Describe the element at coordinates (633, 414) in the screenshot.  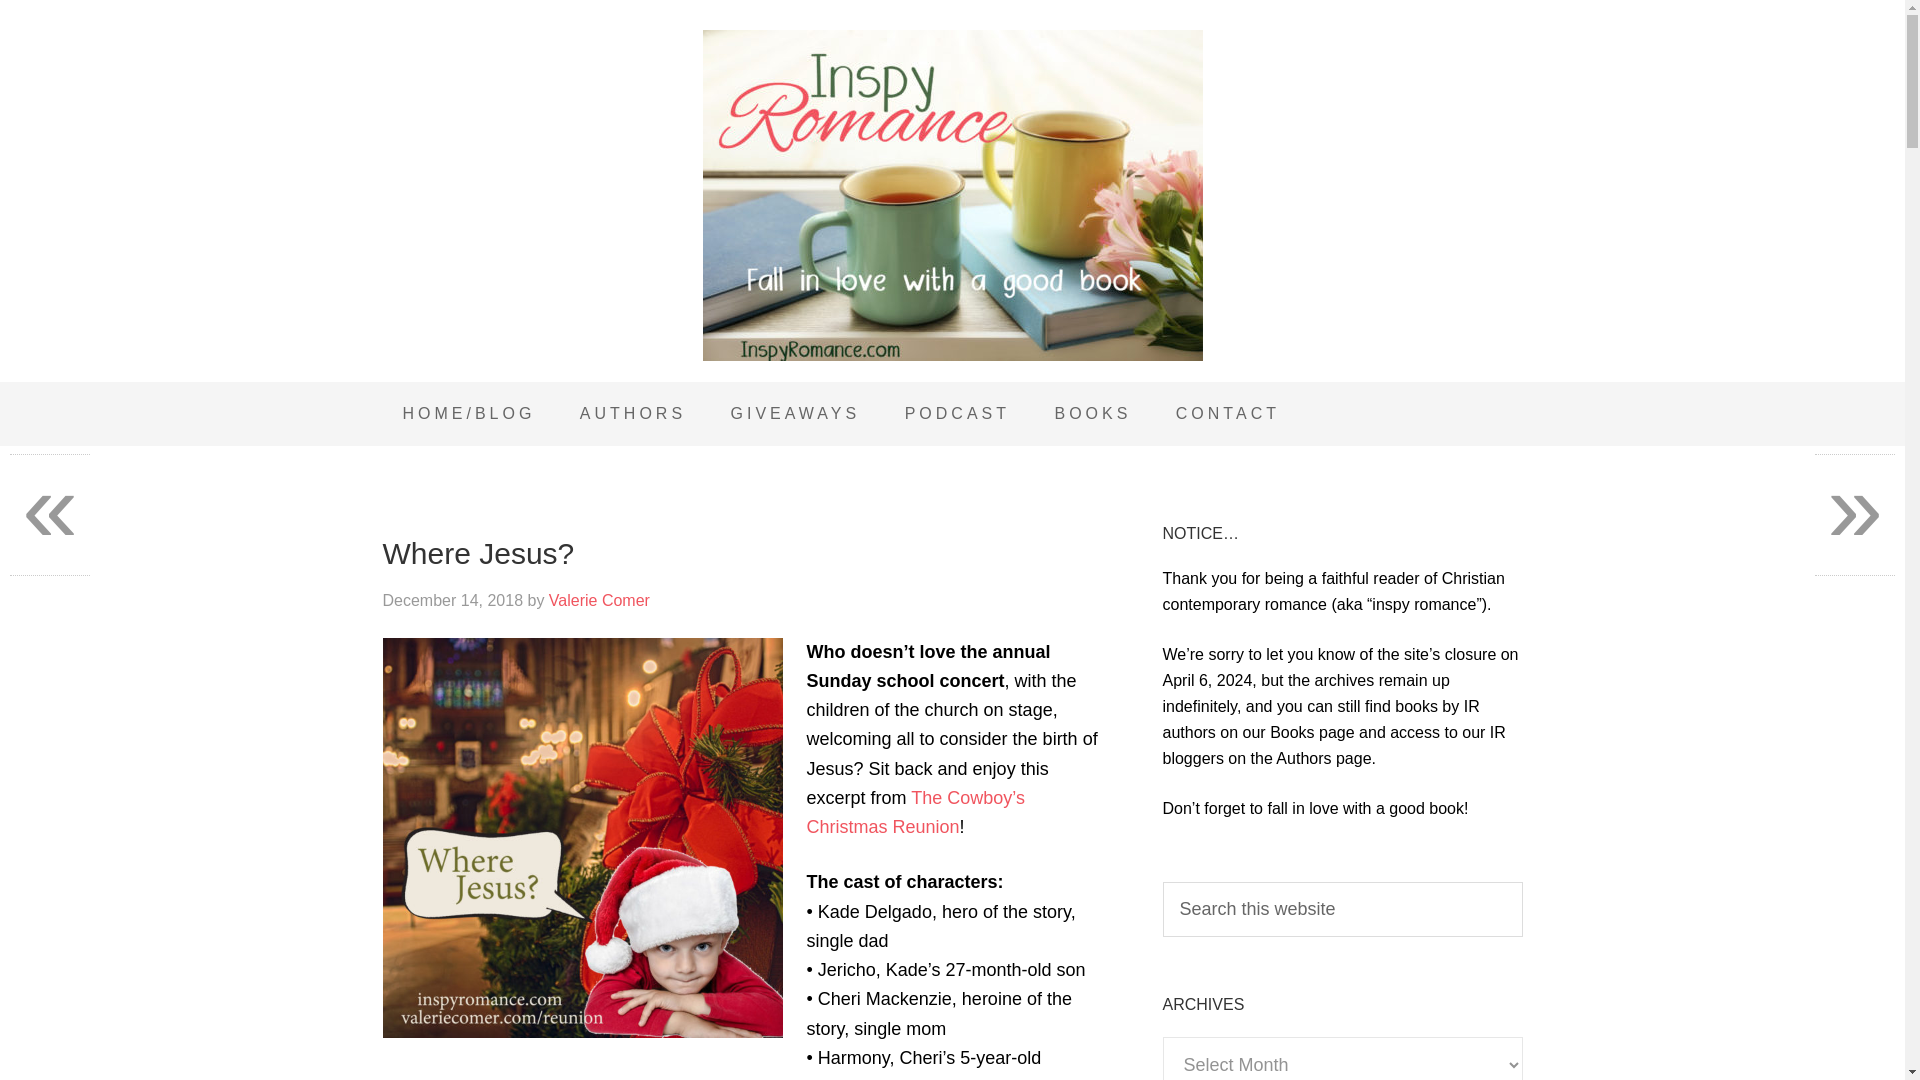
I see `AUTHORS` at that location.